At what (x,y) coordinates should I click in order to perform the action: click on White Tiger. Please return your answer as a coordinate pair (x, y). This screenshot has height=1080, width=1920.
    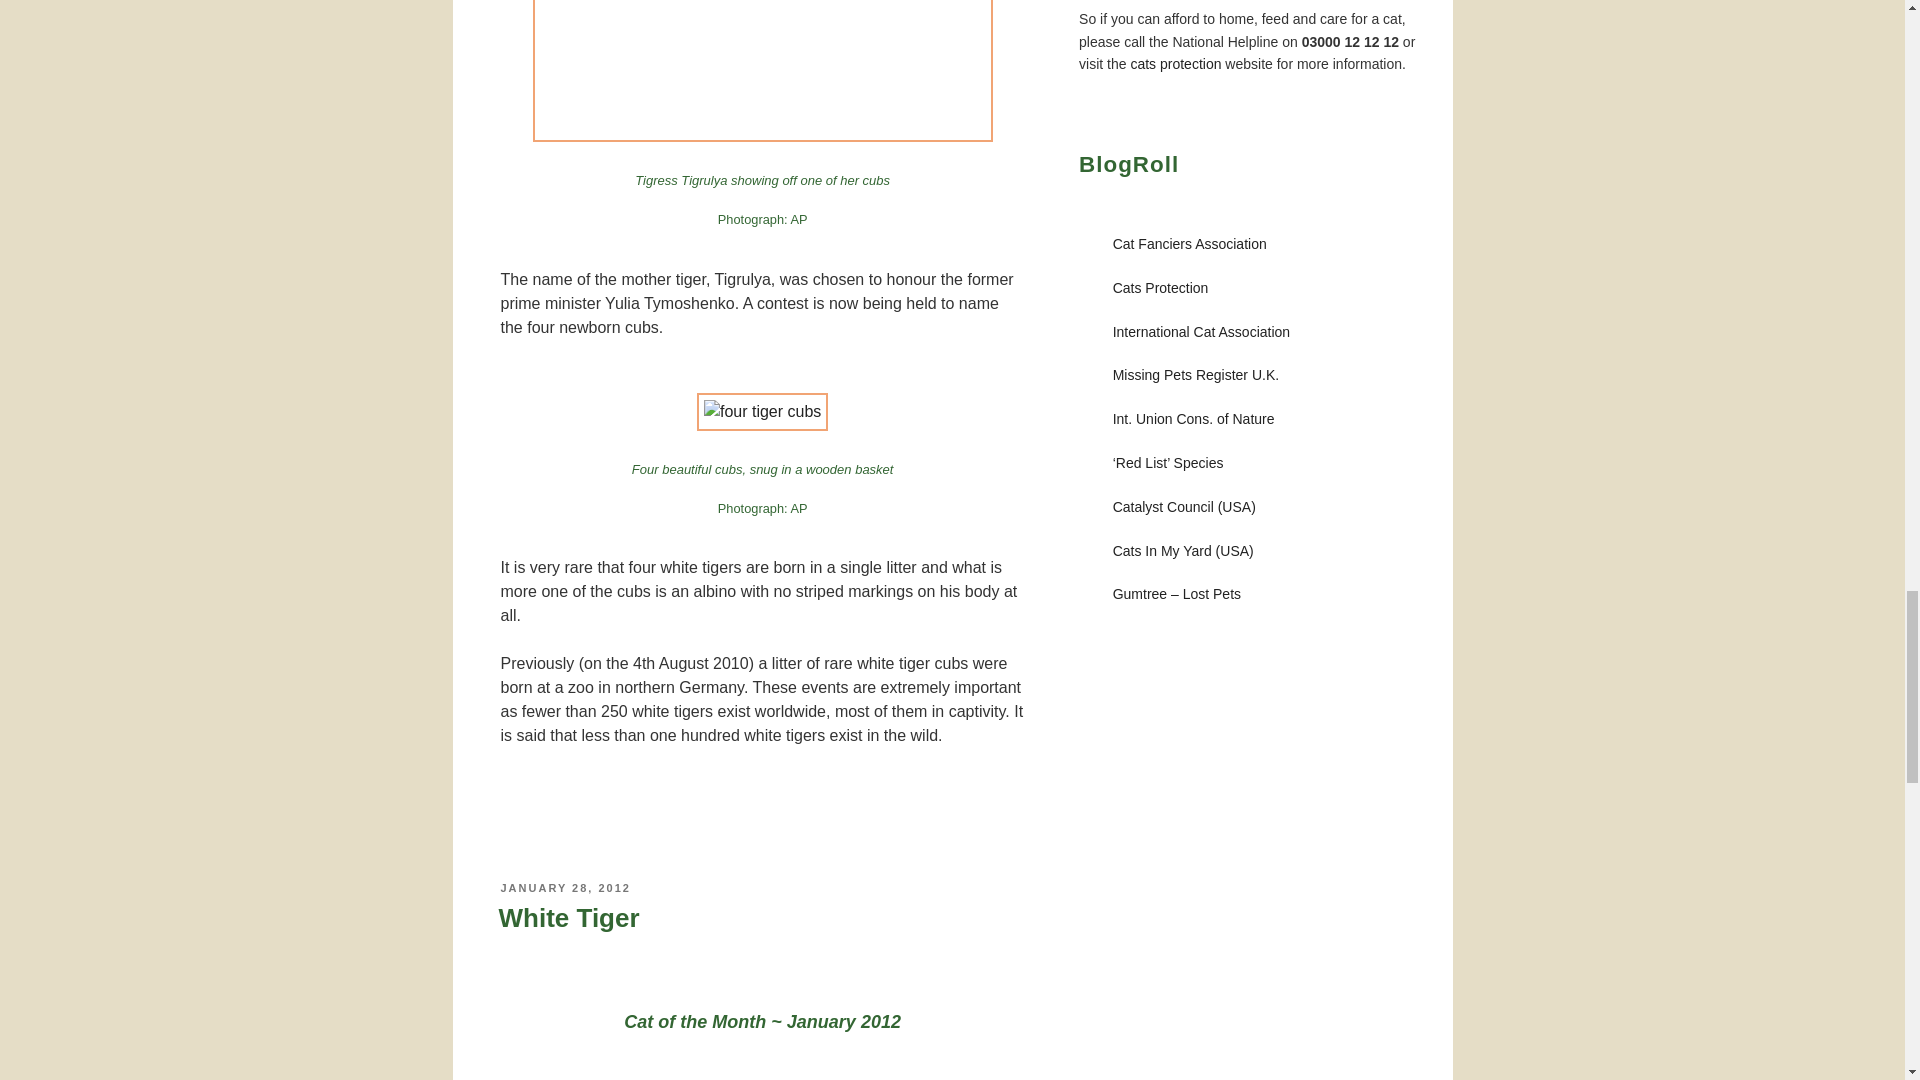
    Looking at the image, I should click on (568, 918).